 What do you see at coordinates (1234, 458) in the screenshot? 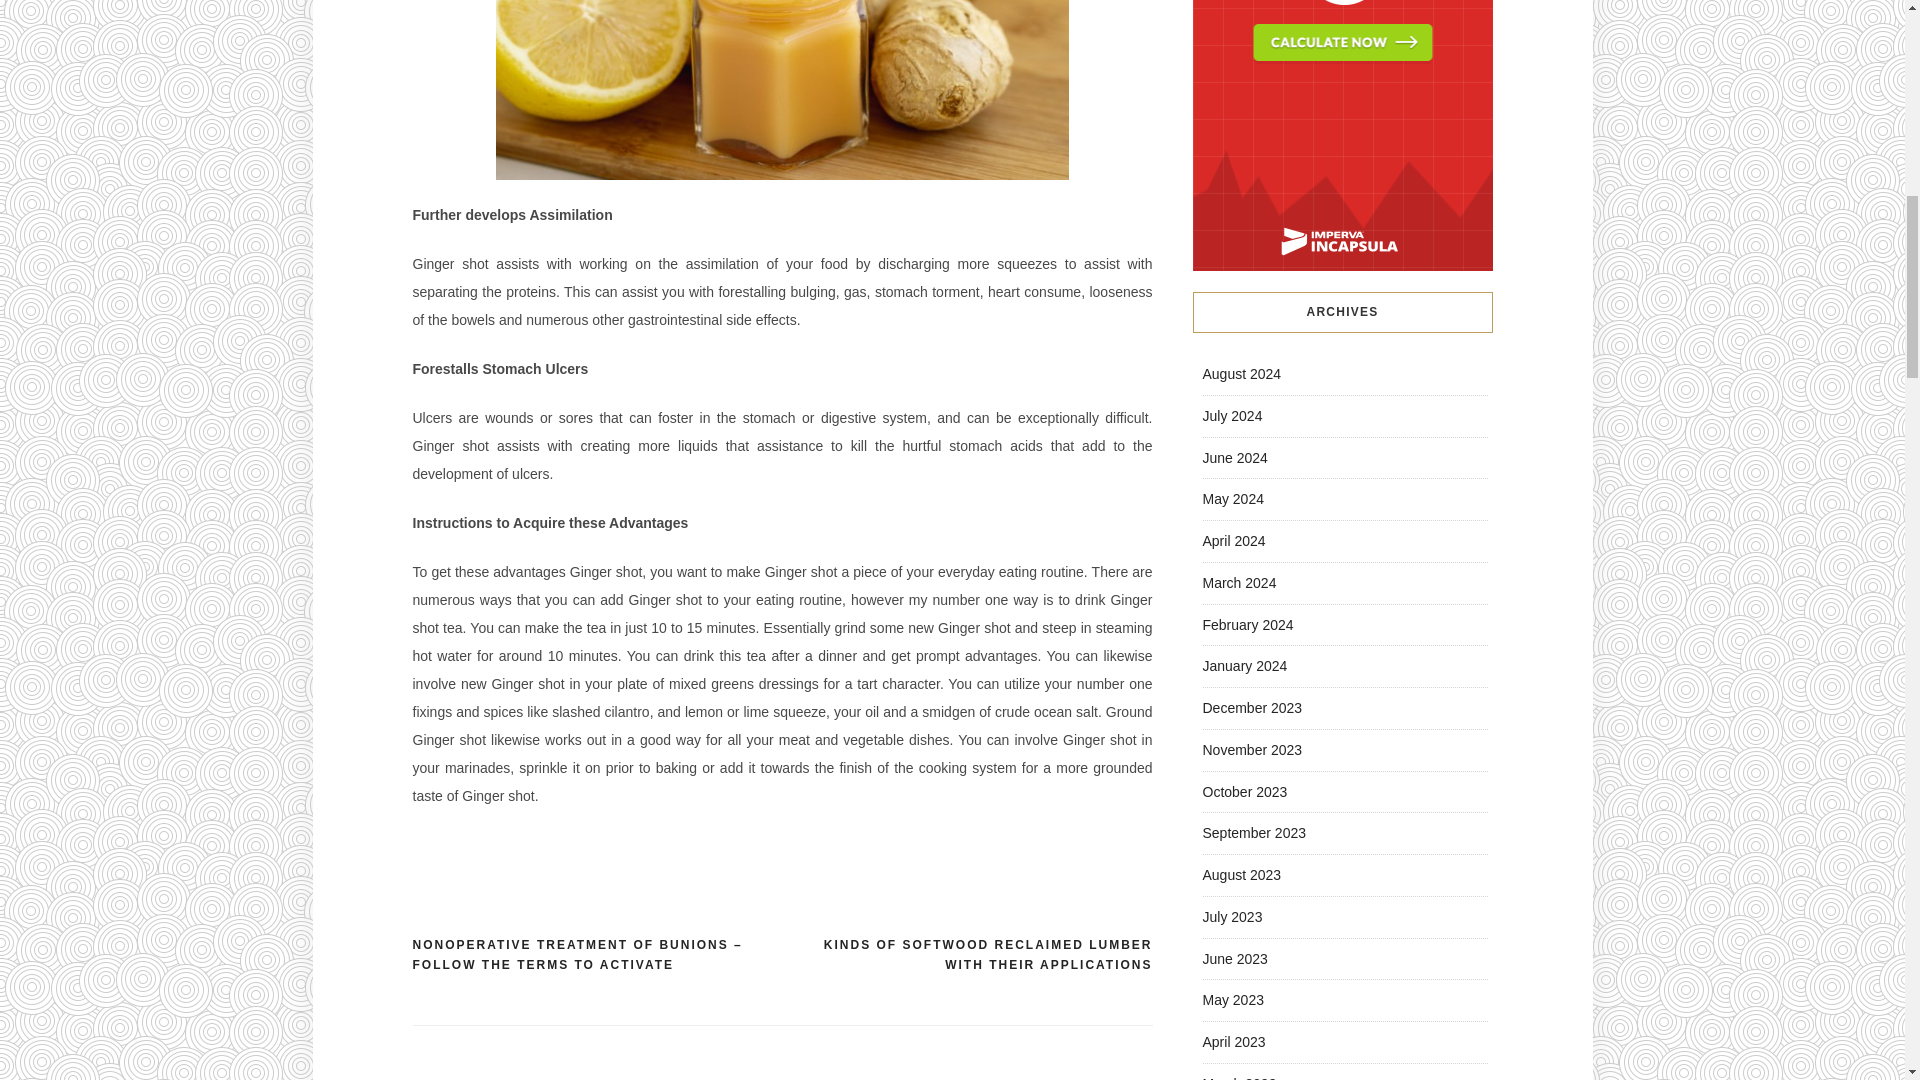
I see `June 2024` at bounding box center [1234, 458].